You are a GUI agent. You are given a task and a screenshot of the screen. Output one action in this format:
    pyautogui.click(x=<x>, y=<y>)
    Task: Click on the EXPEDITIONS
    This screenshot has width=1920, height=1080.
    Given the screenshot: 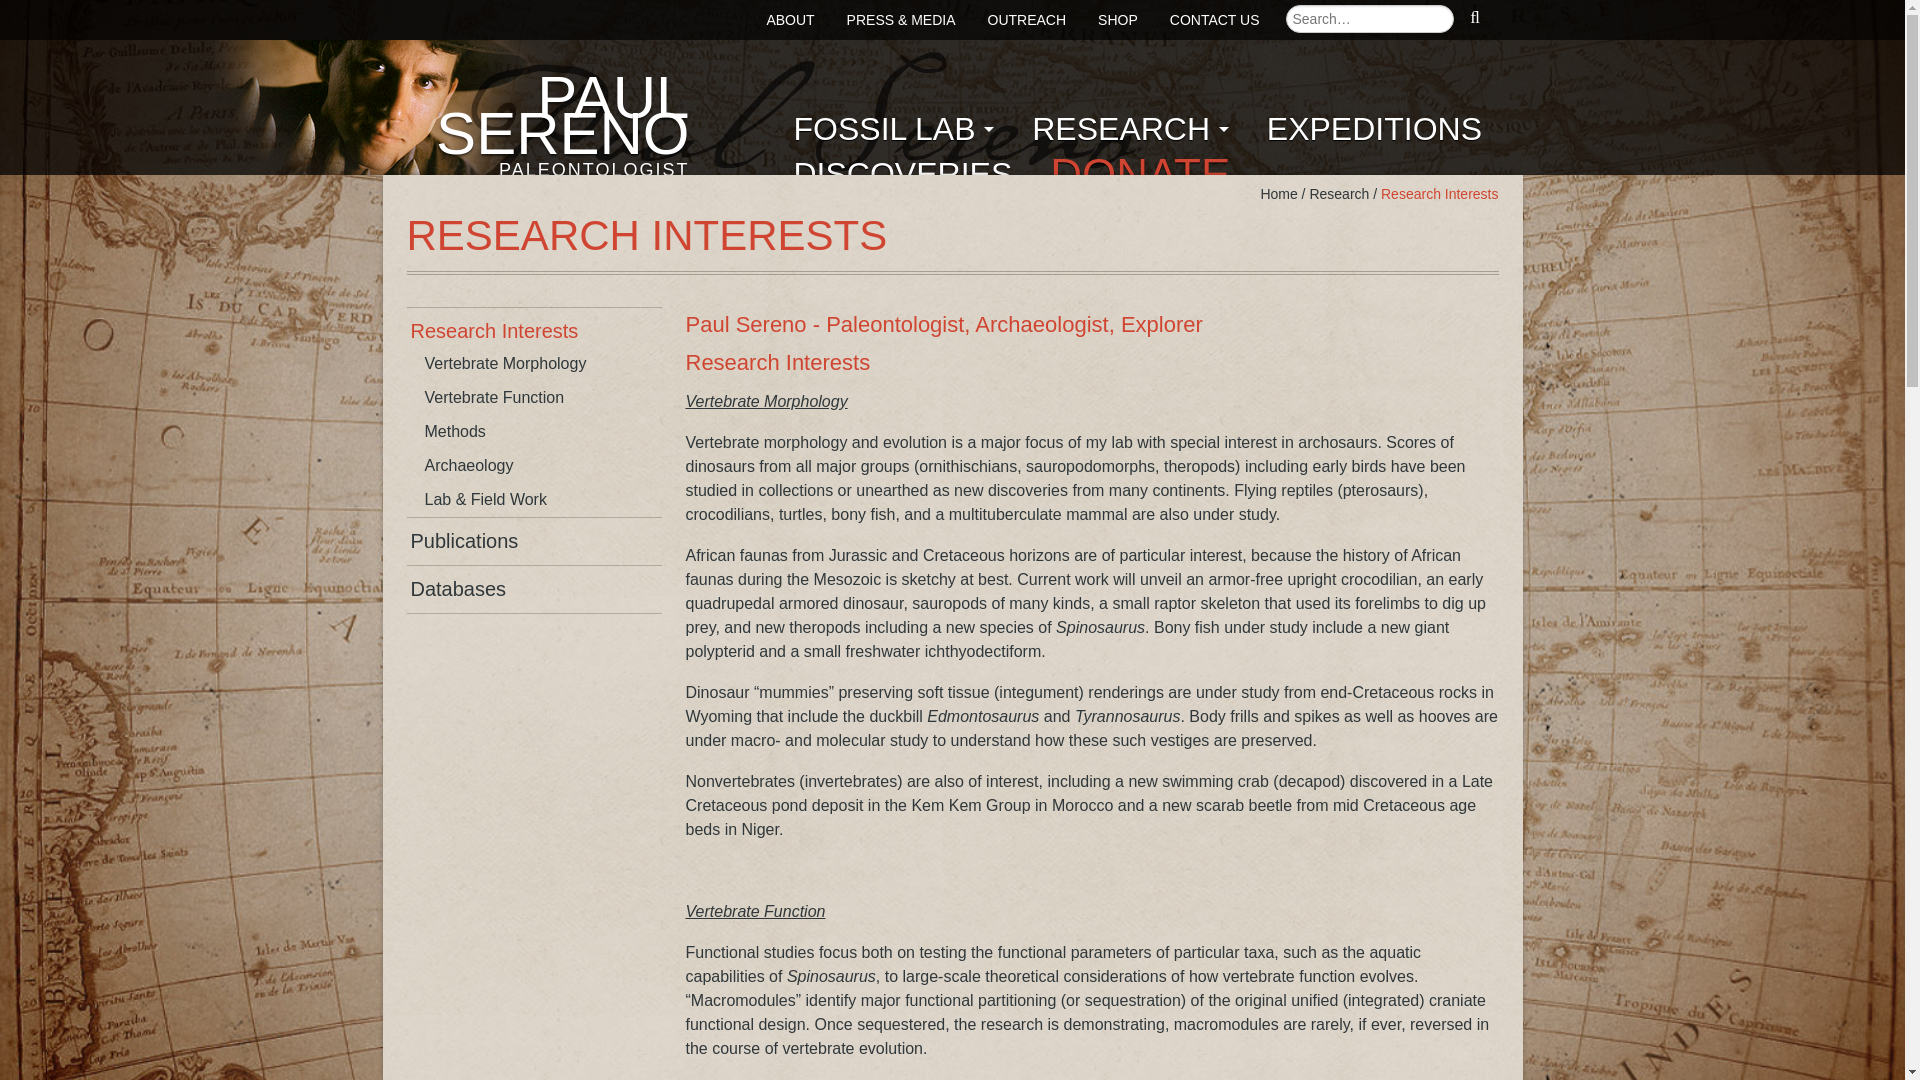 What is the action you would take?
    pyautogui.click(x=1214, y=20)
    